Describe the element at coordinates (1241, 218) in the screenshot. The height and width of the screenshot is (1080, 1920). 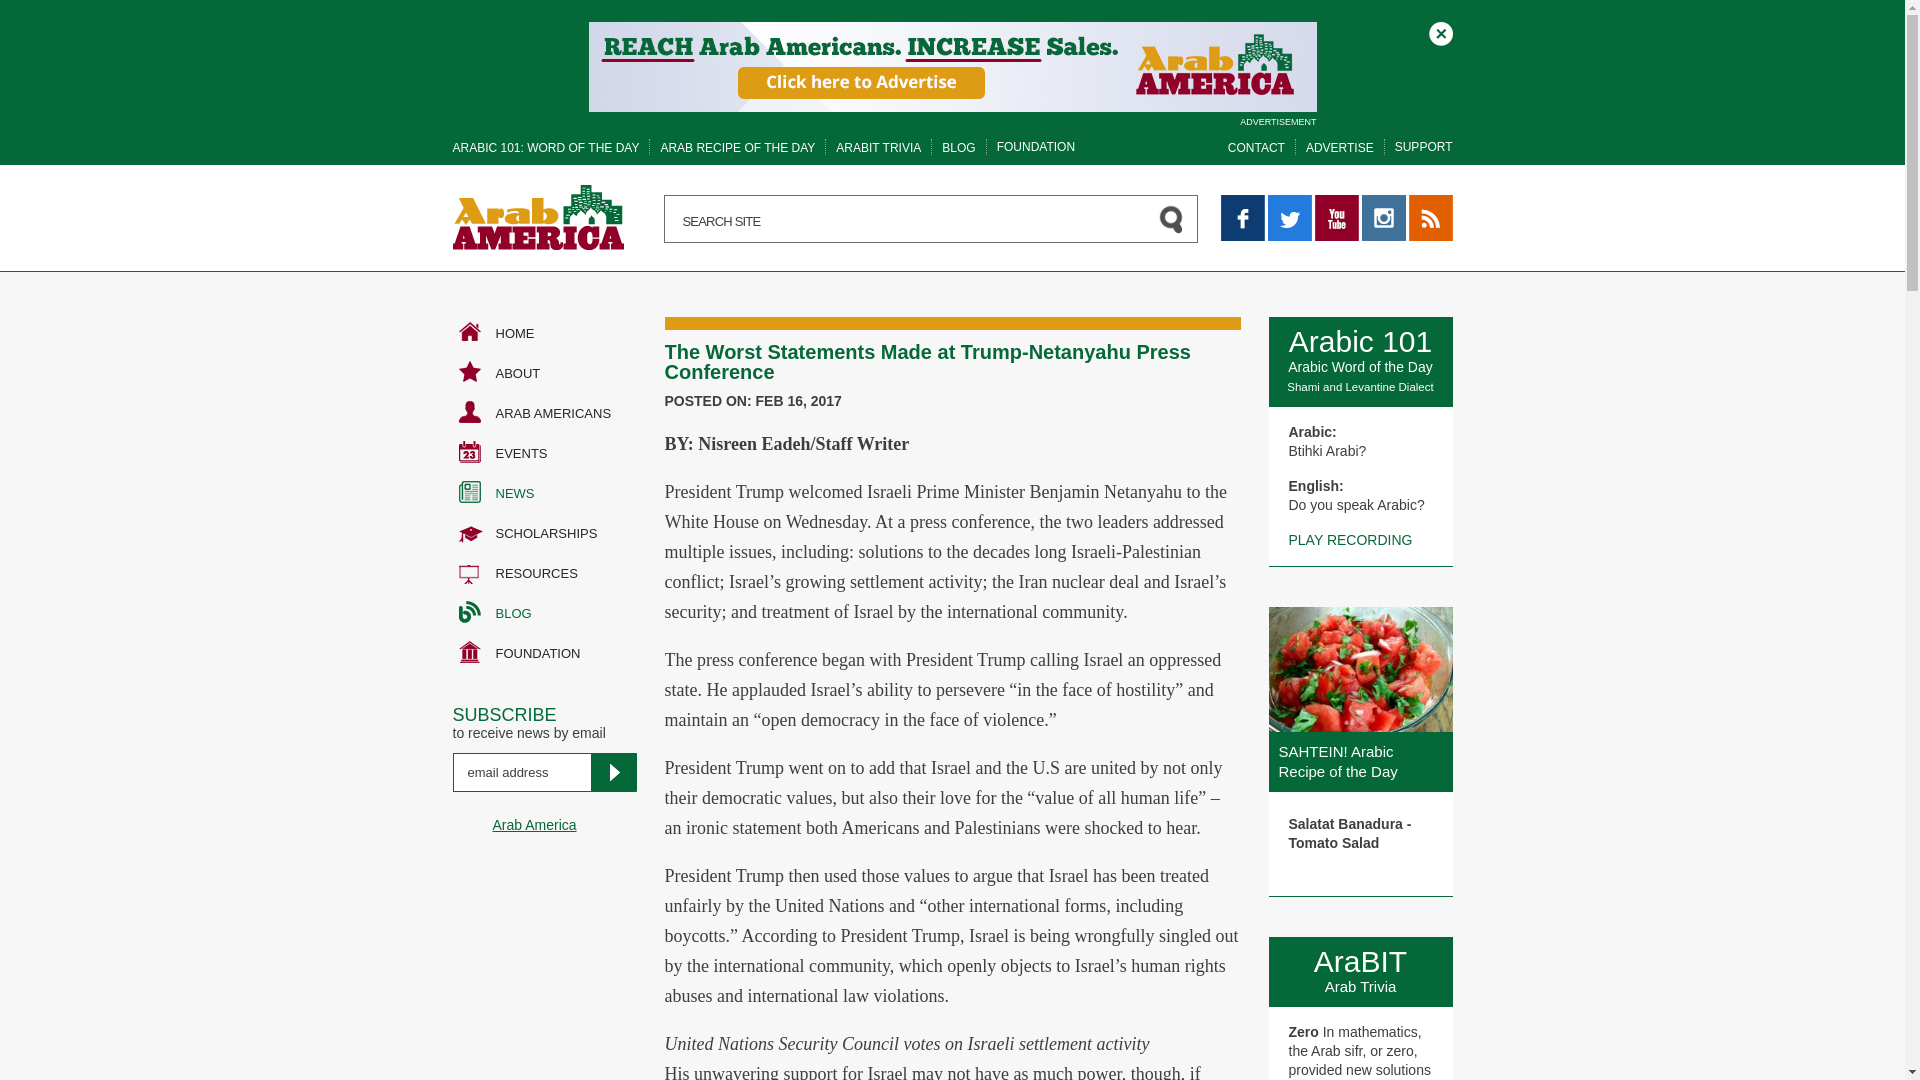
I see `Facebook` at that location.